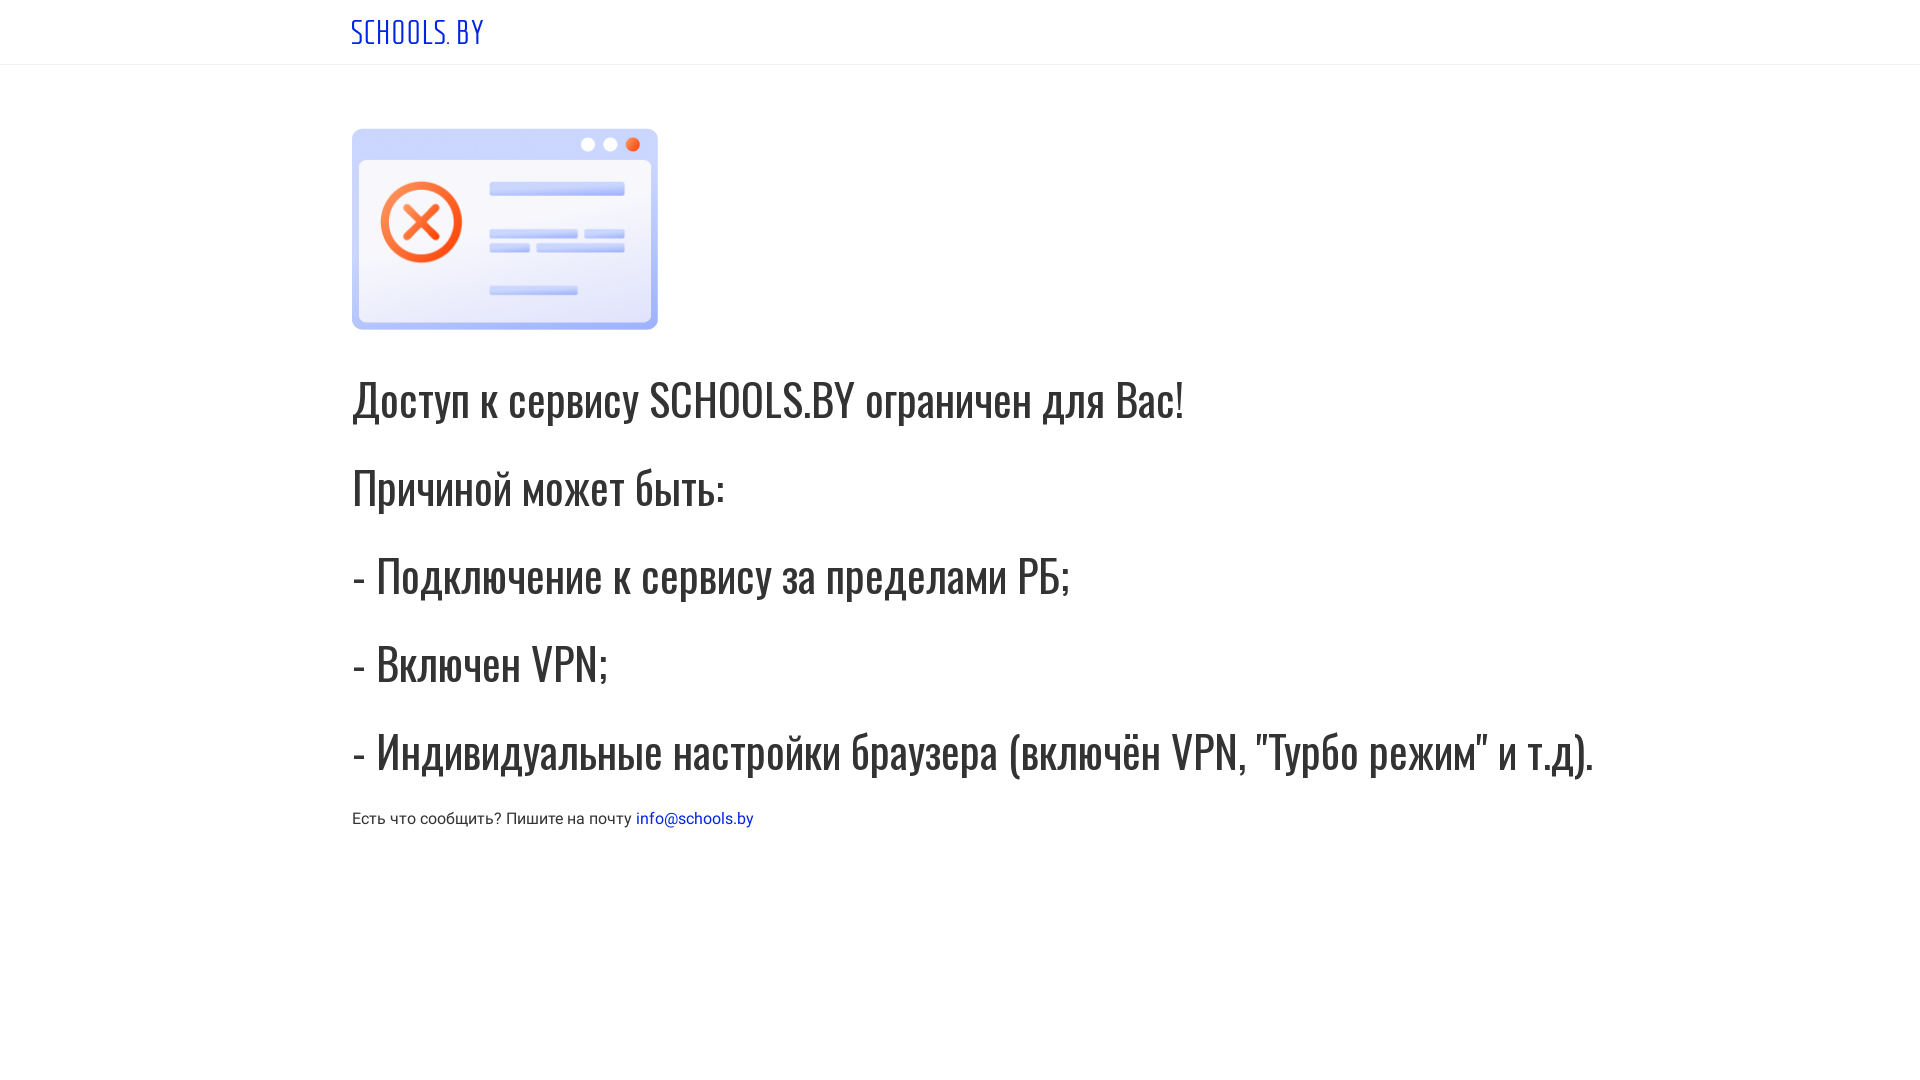 Image resolution: width=1920 pixels, height=1080 pixels. Describe the element at coordinates (695, 818) in the screenshot. I see `info@schools.by` at that location.